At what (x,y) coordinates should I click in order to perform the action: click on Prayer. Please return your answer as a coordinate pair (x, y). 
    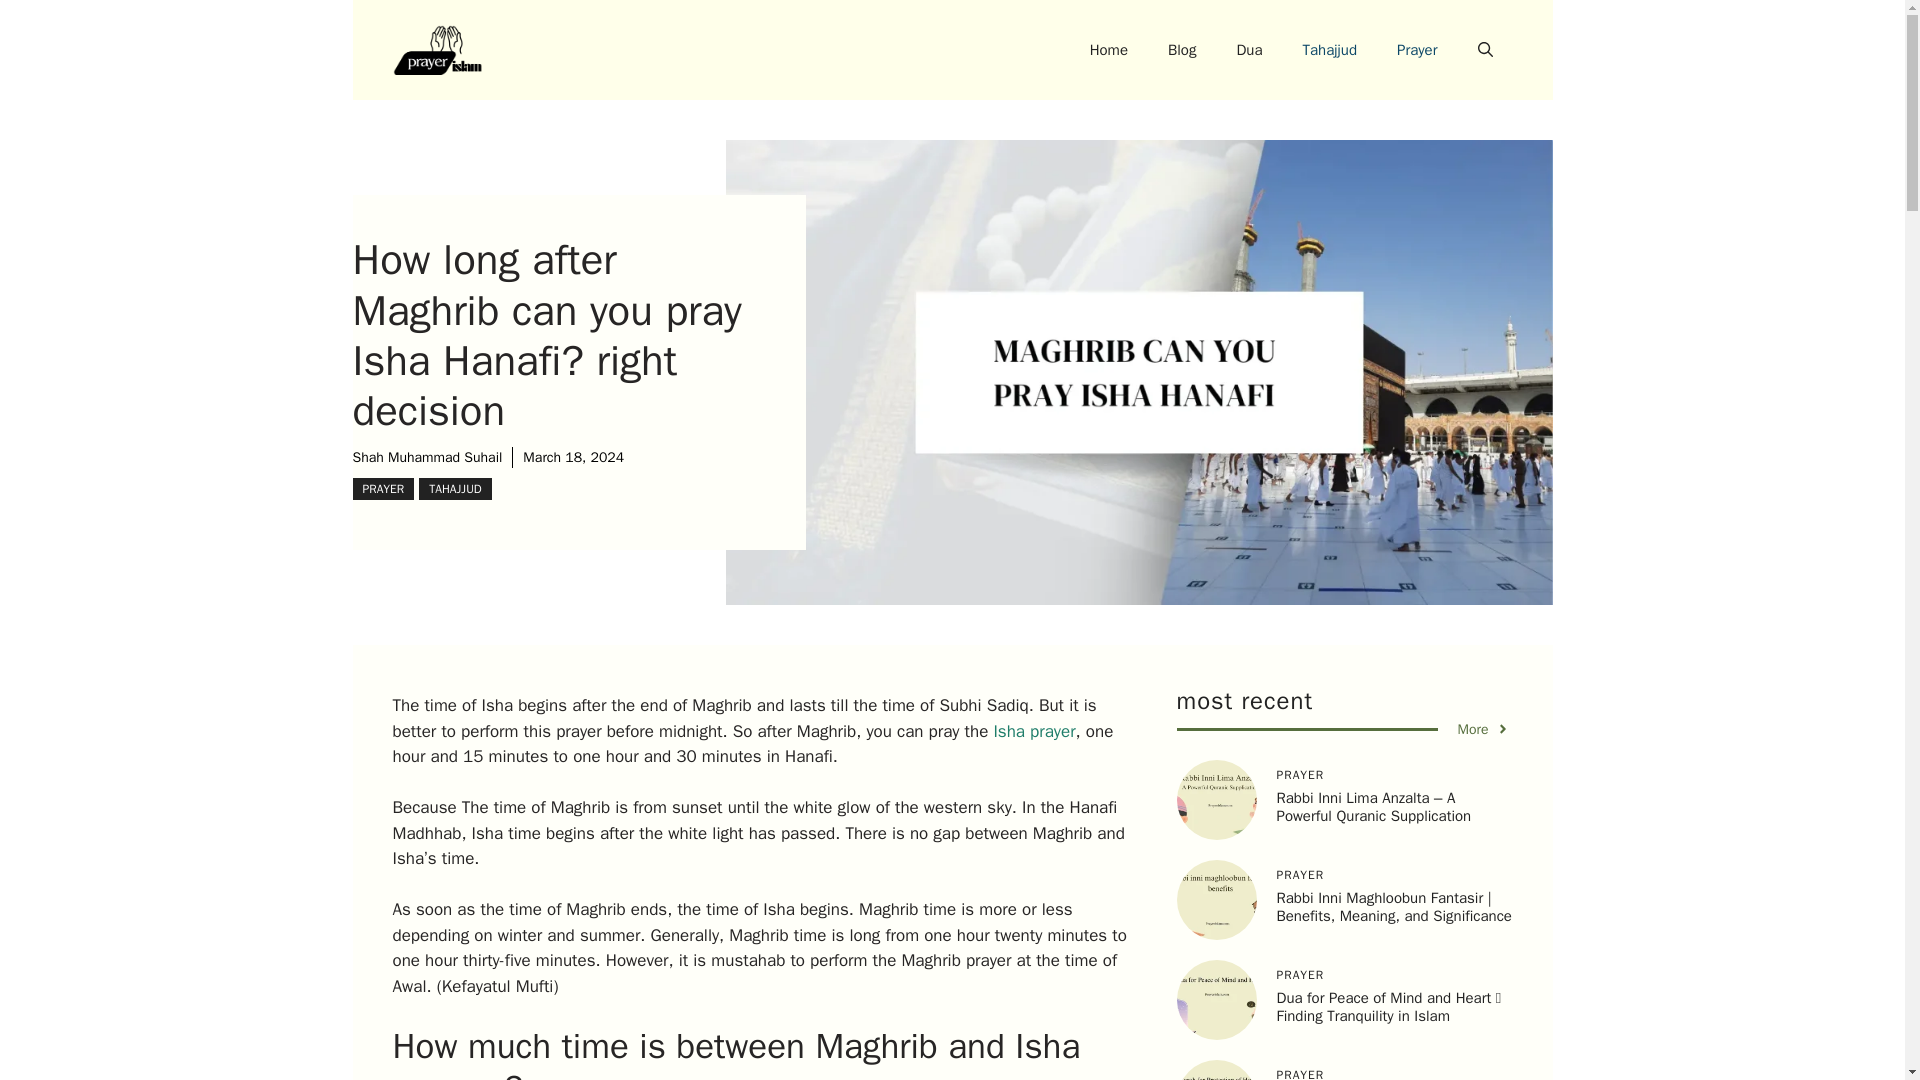
    Looking at the image, I should click on (1416, 50).